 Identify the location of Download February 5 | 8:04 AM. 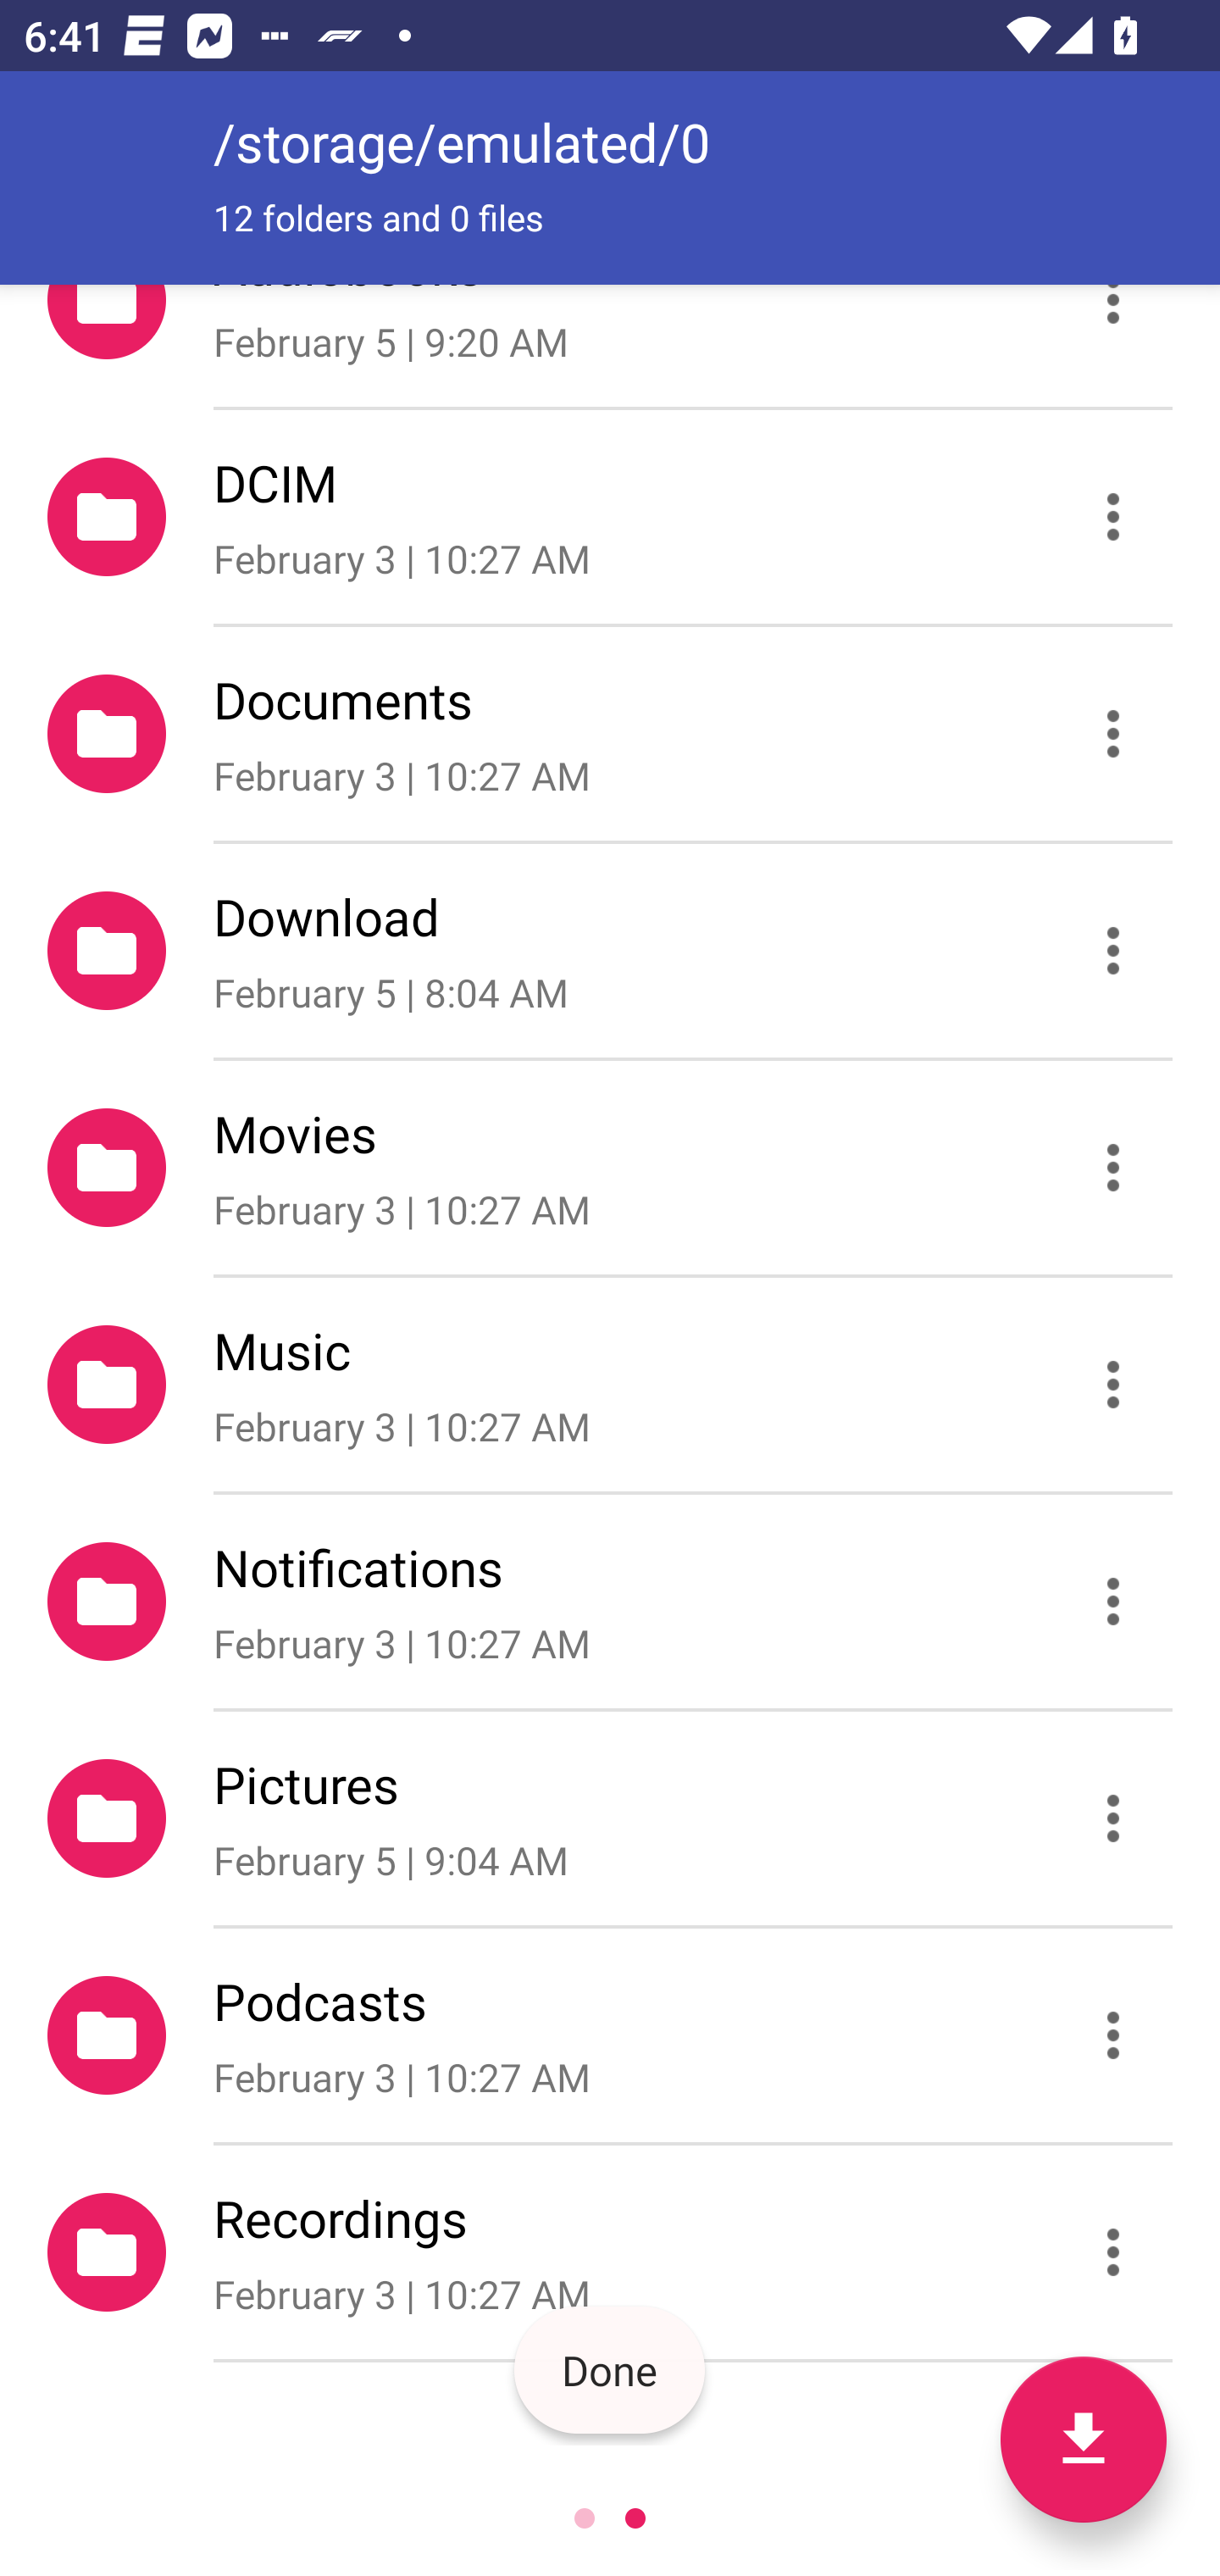
(610, 952).